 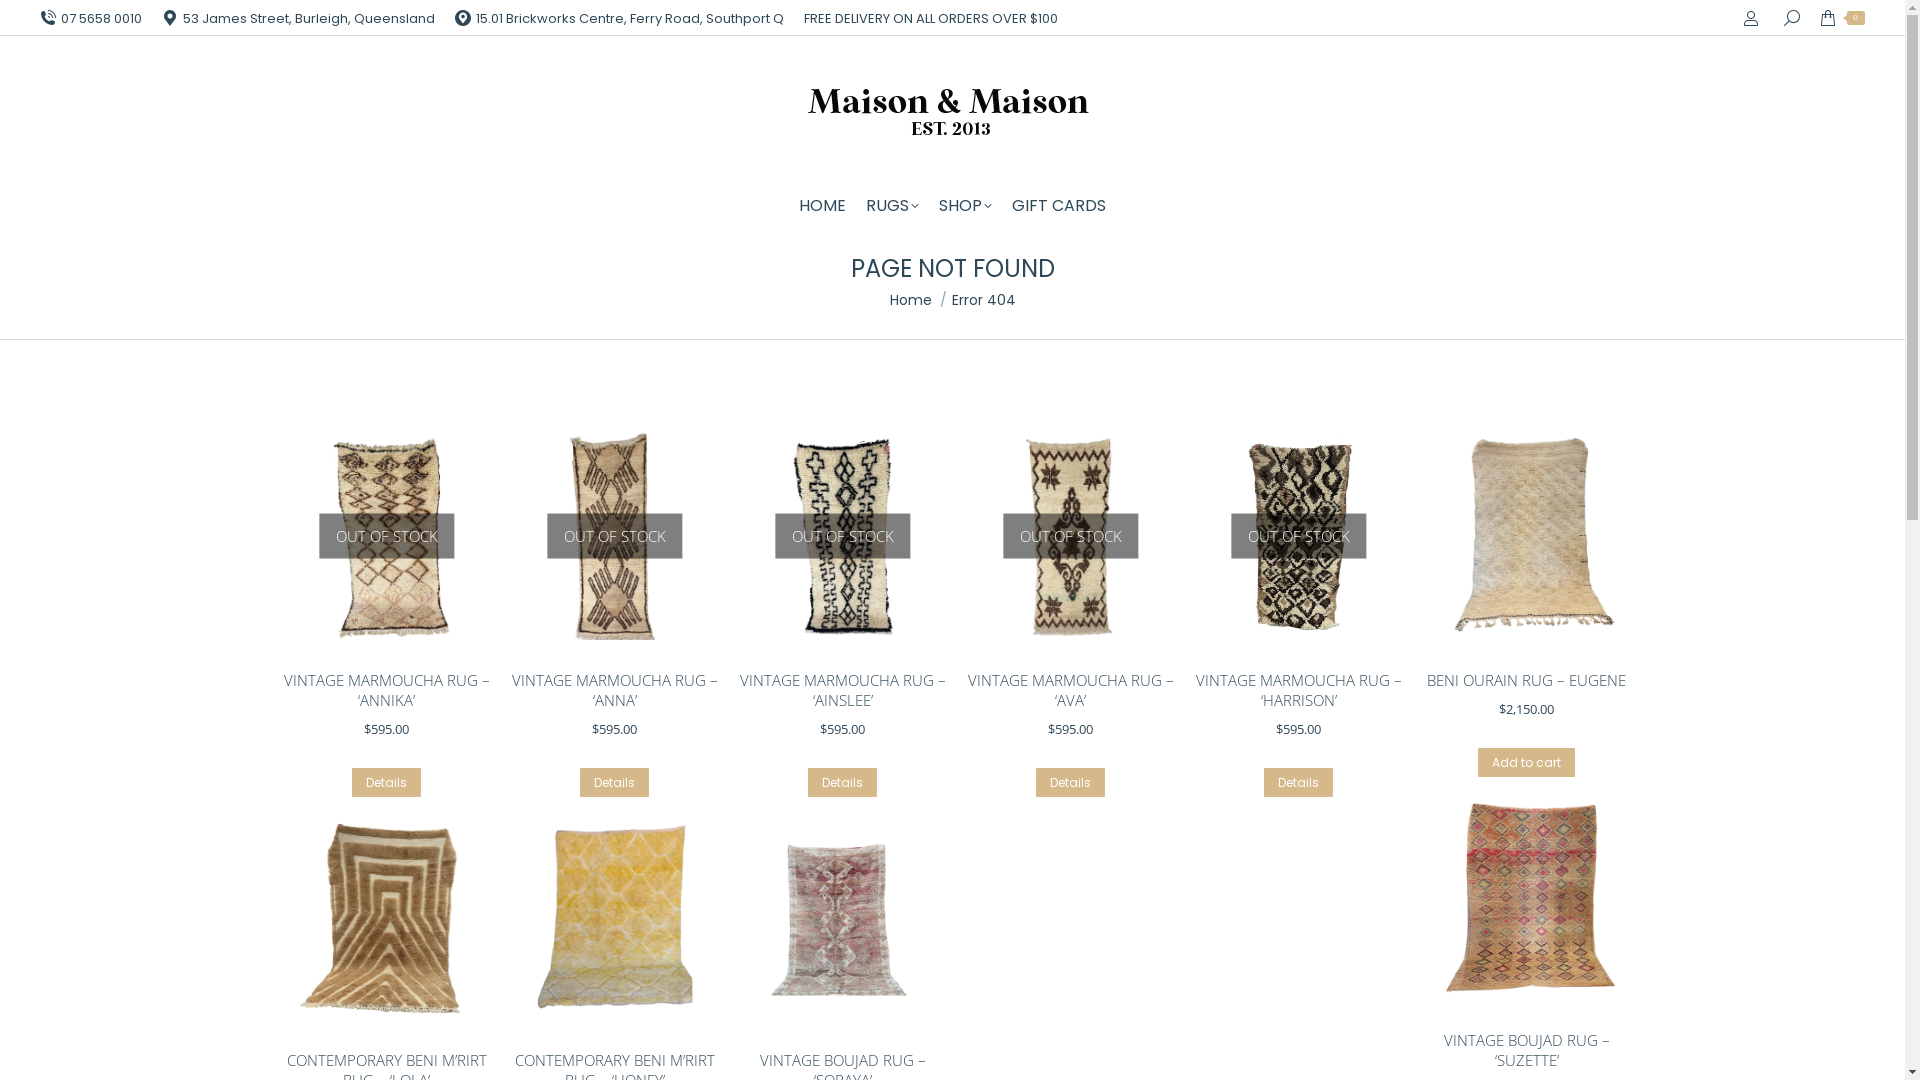 I want to click on Details, so click(x=1070, y=782).